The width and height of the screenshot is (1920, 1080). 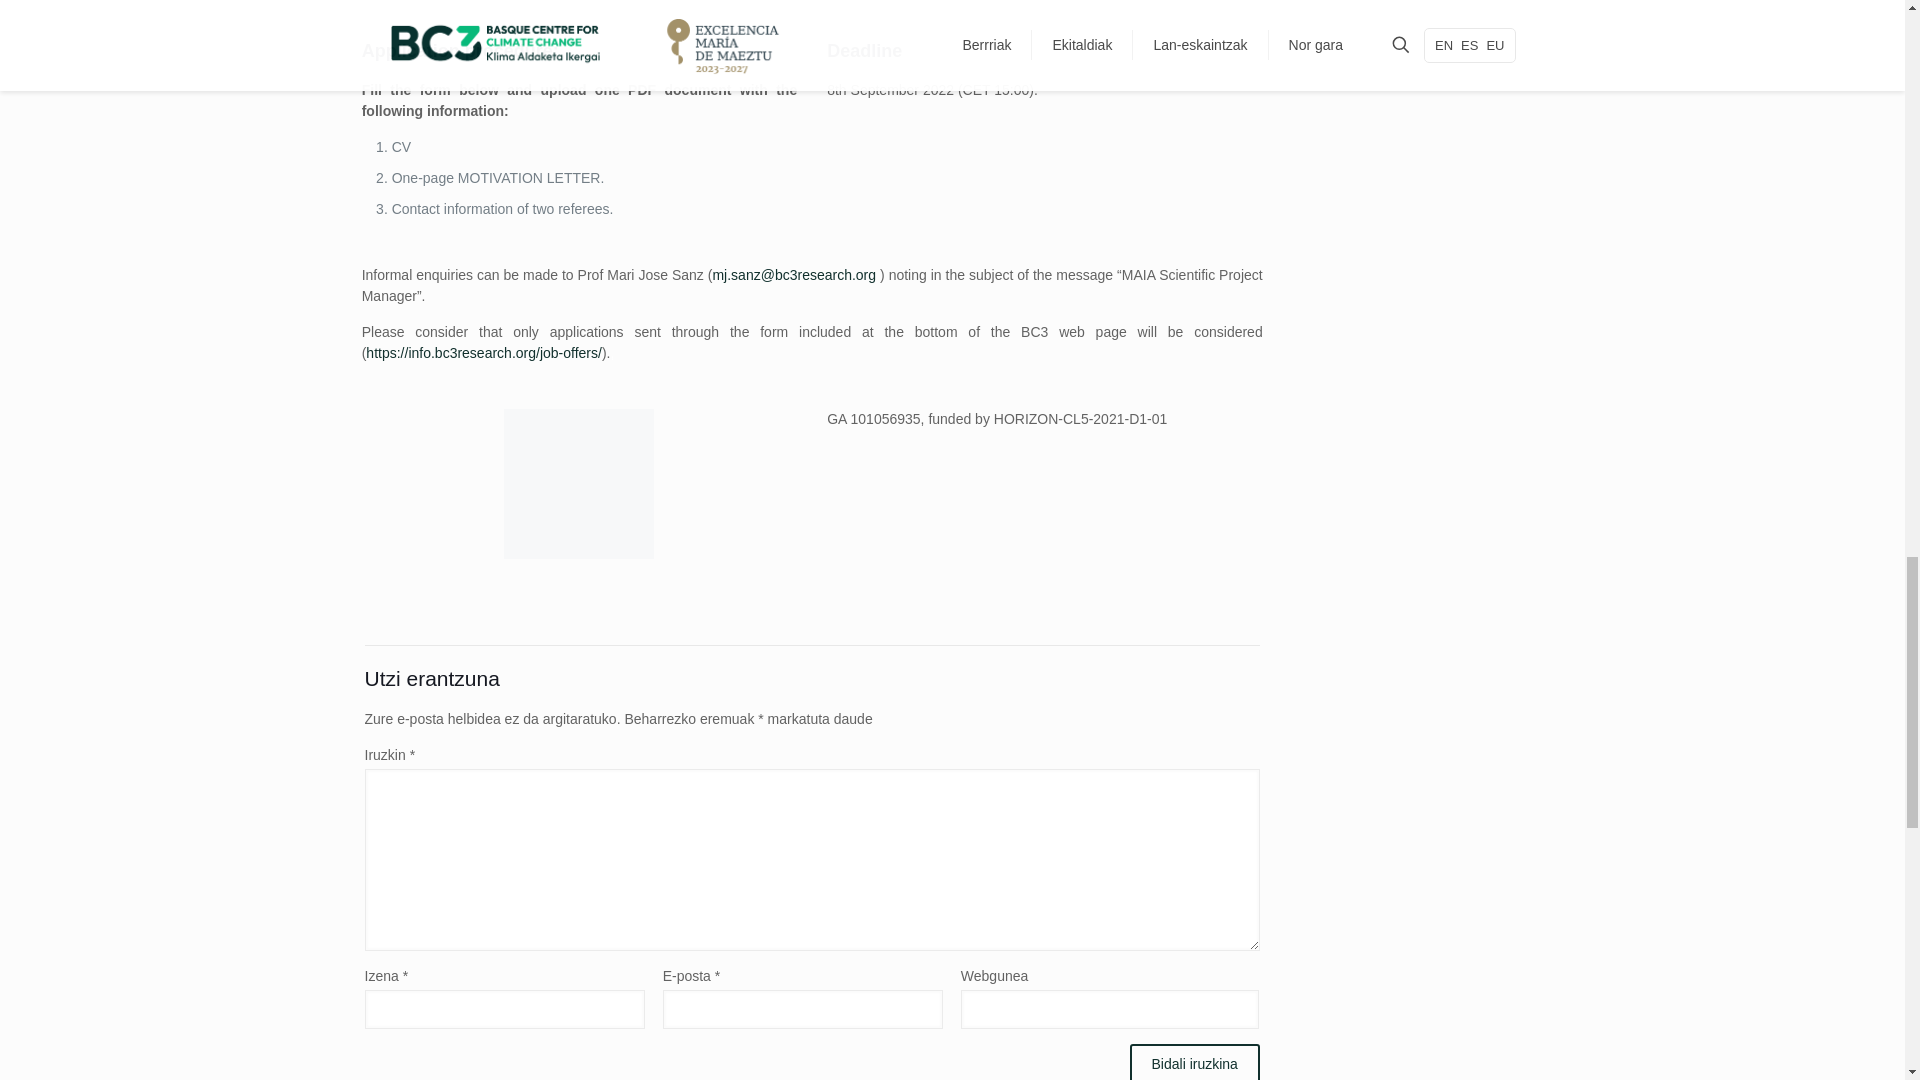 I want to click on Bidali iruzkina, so click(x=1194, y=1062).